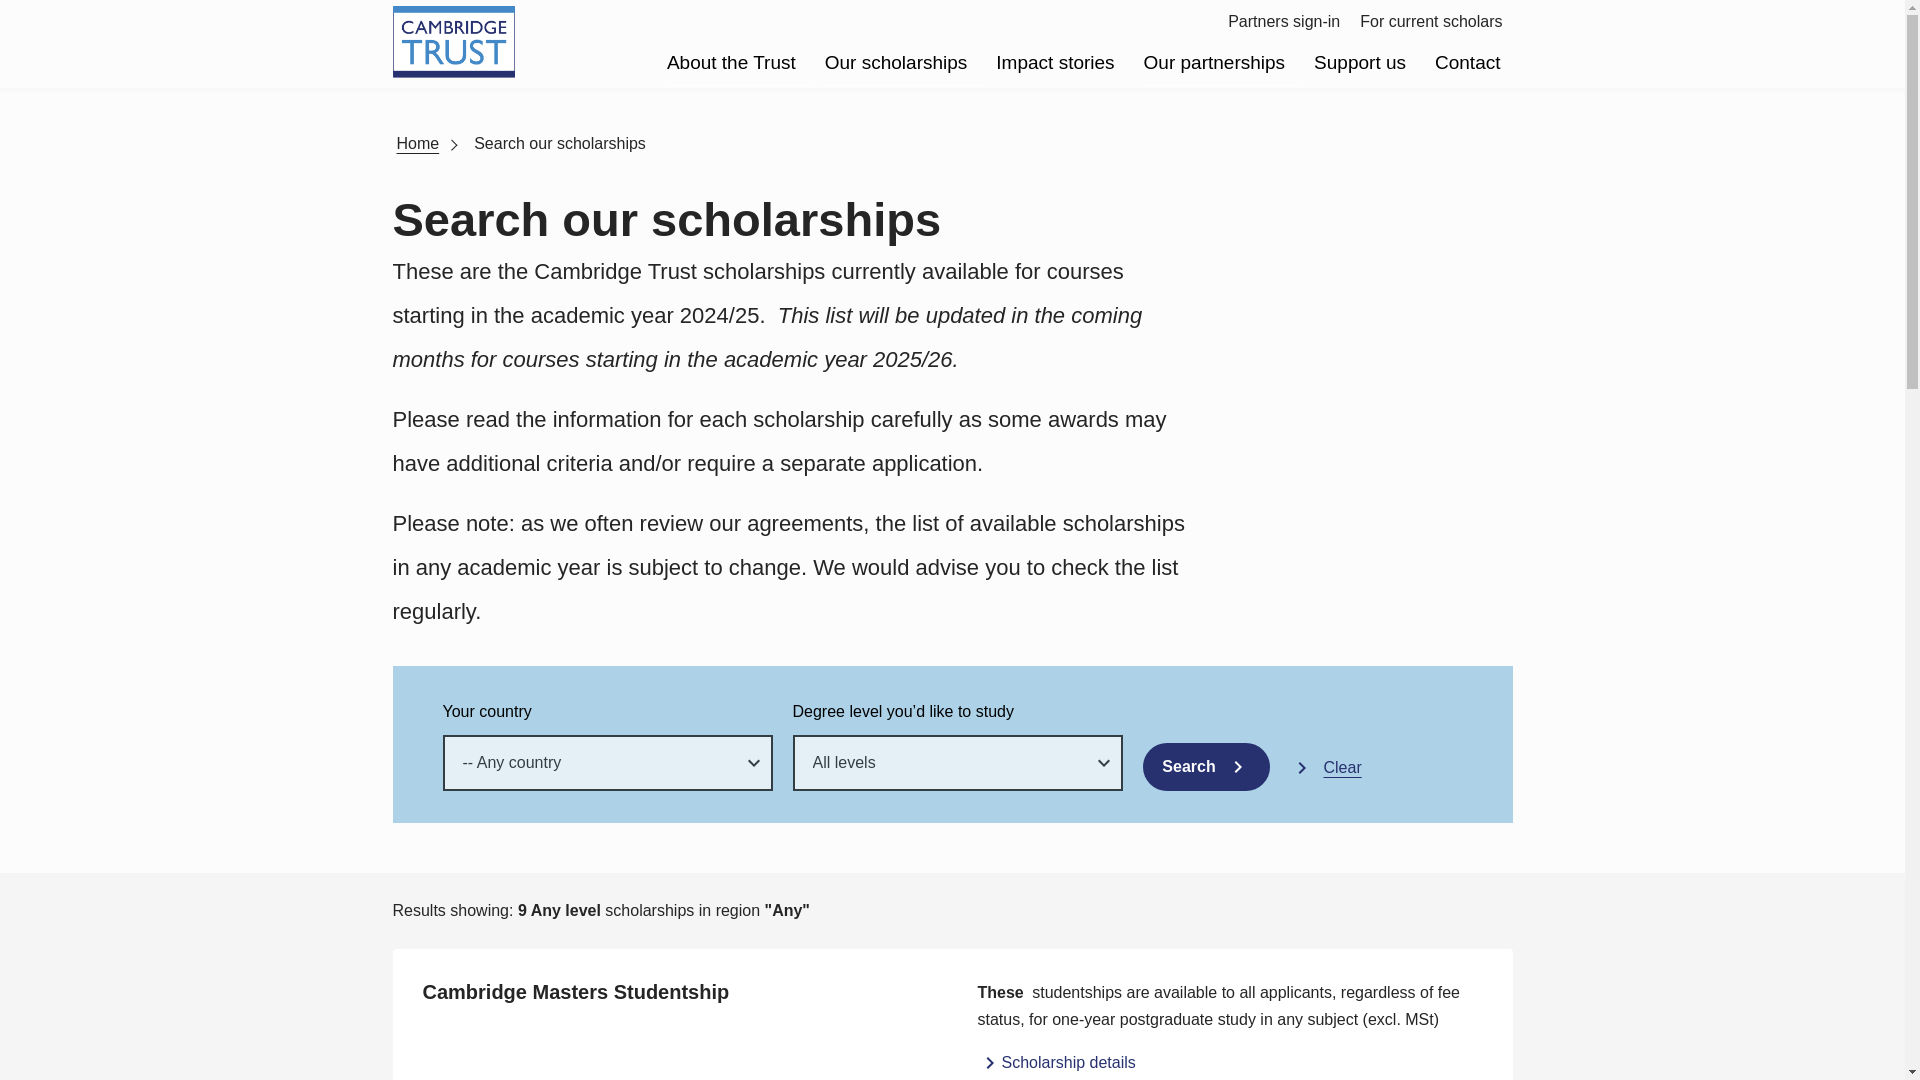 The image size is (1920, 1080). Describe the element at coordinates (1206, 766) in the screenshot. I see `Search` at that location.